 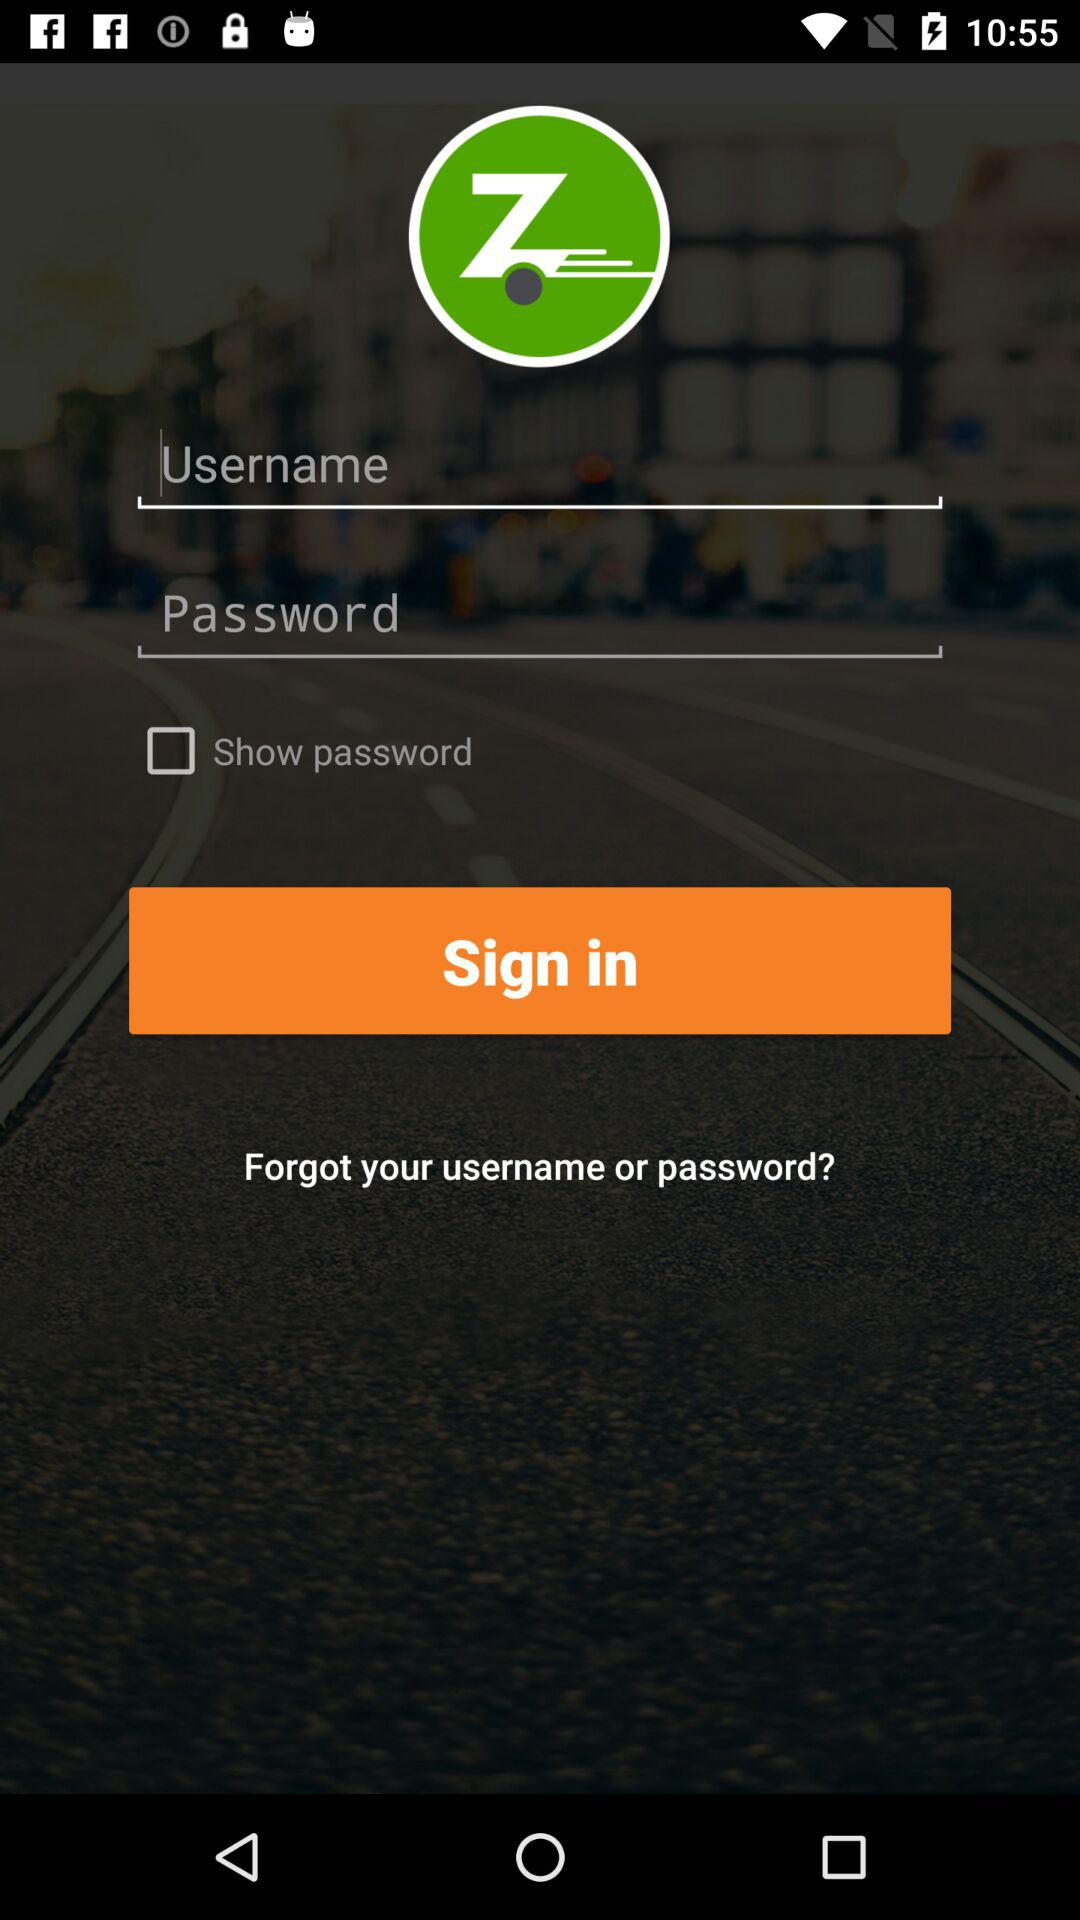 I want to click on enter username, so click(x=540, y=464).